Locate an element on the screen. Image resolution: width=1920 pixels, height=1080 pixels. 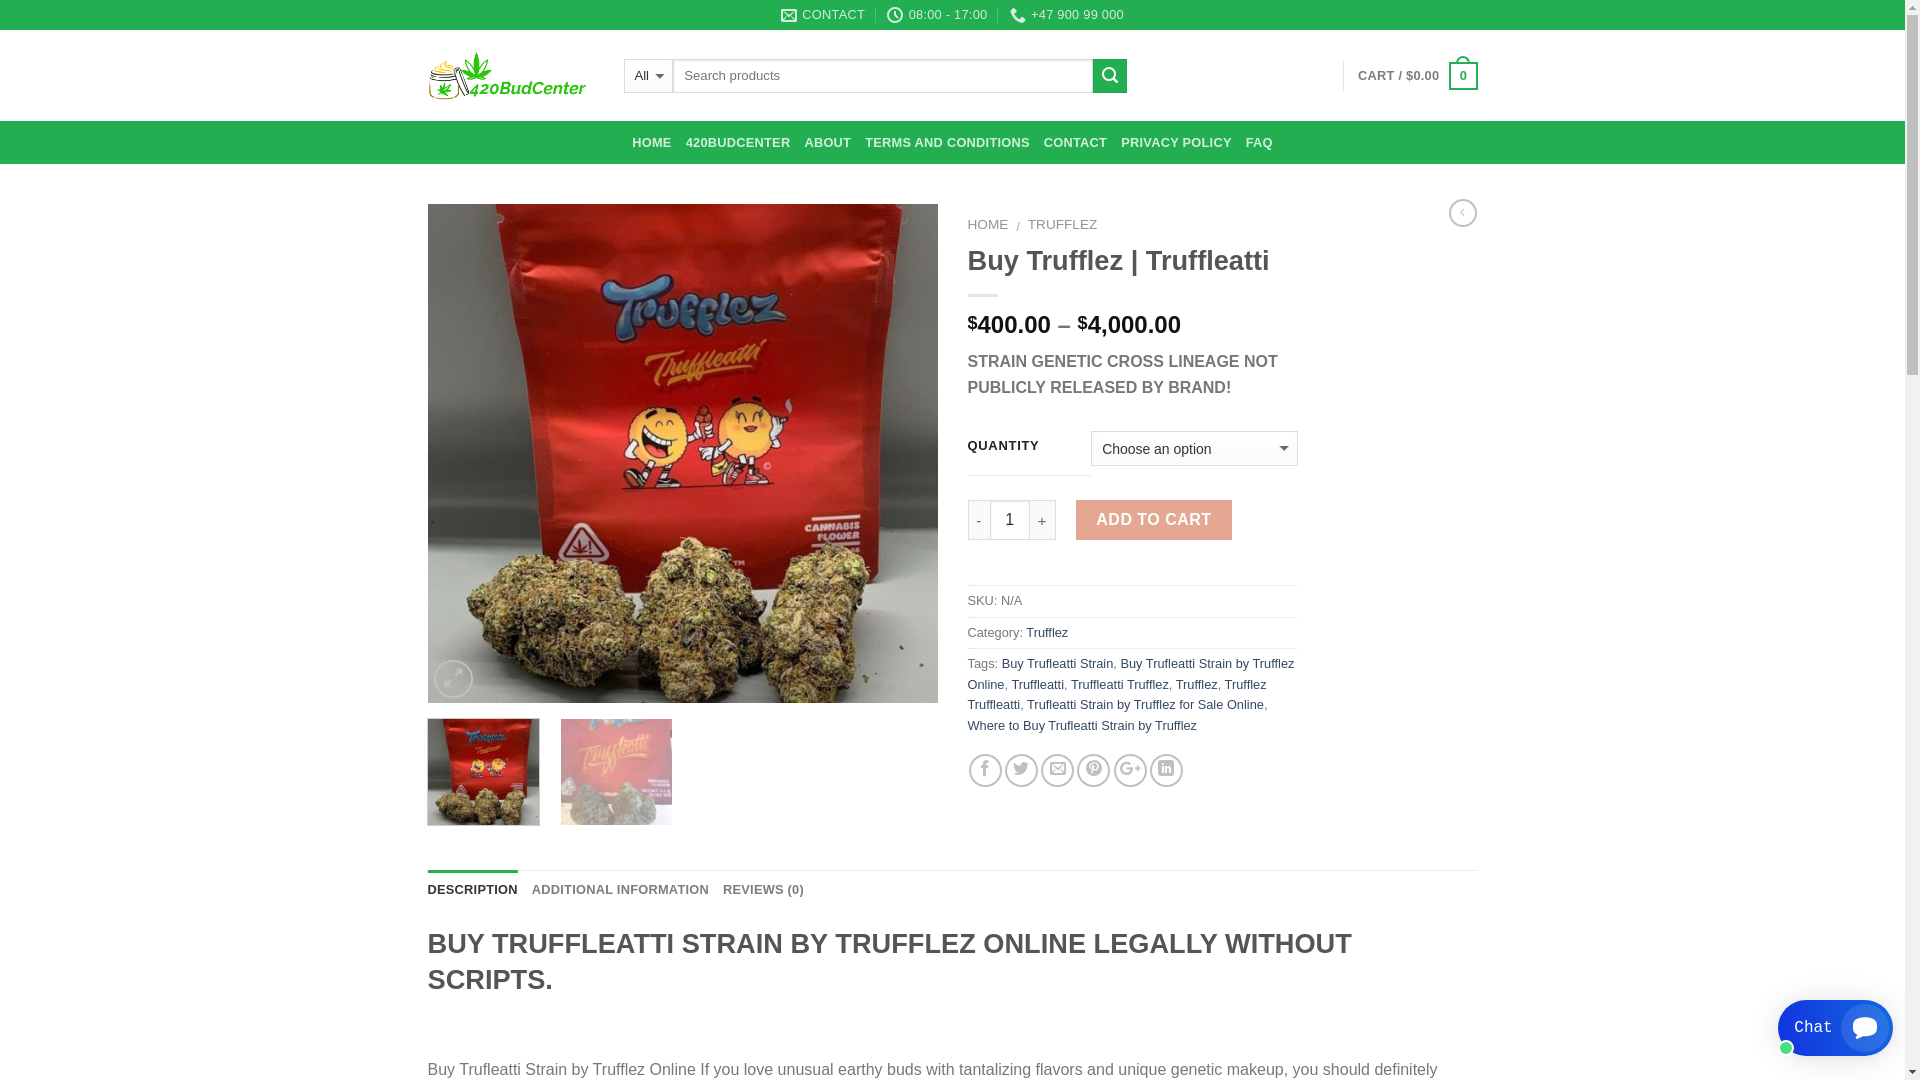
DESCRIPTION is located at coordinates (473, 890).